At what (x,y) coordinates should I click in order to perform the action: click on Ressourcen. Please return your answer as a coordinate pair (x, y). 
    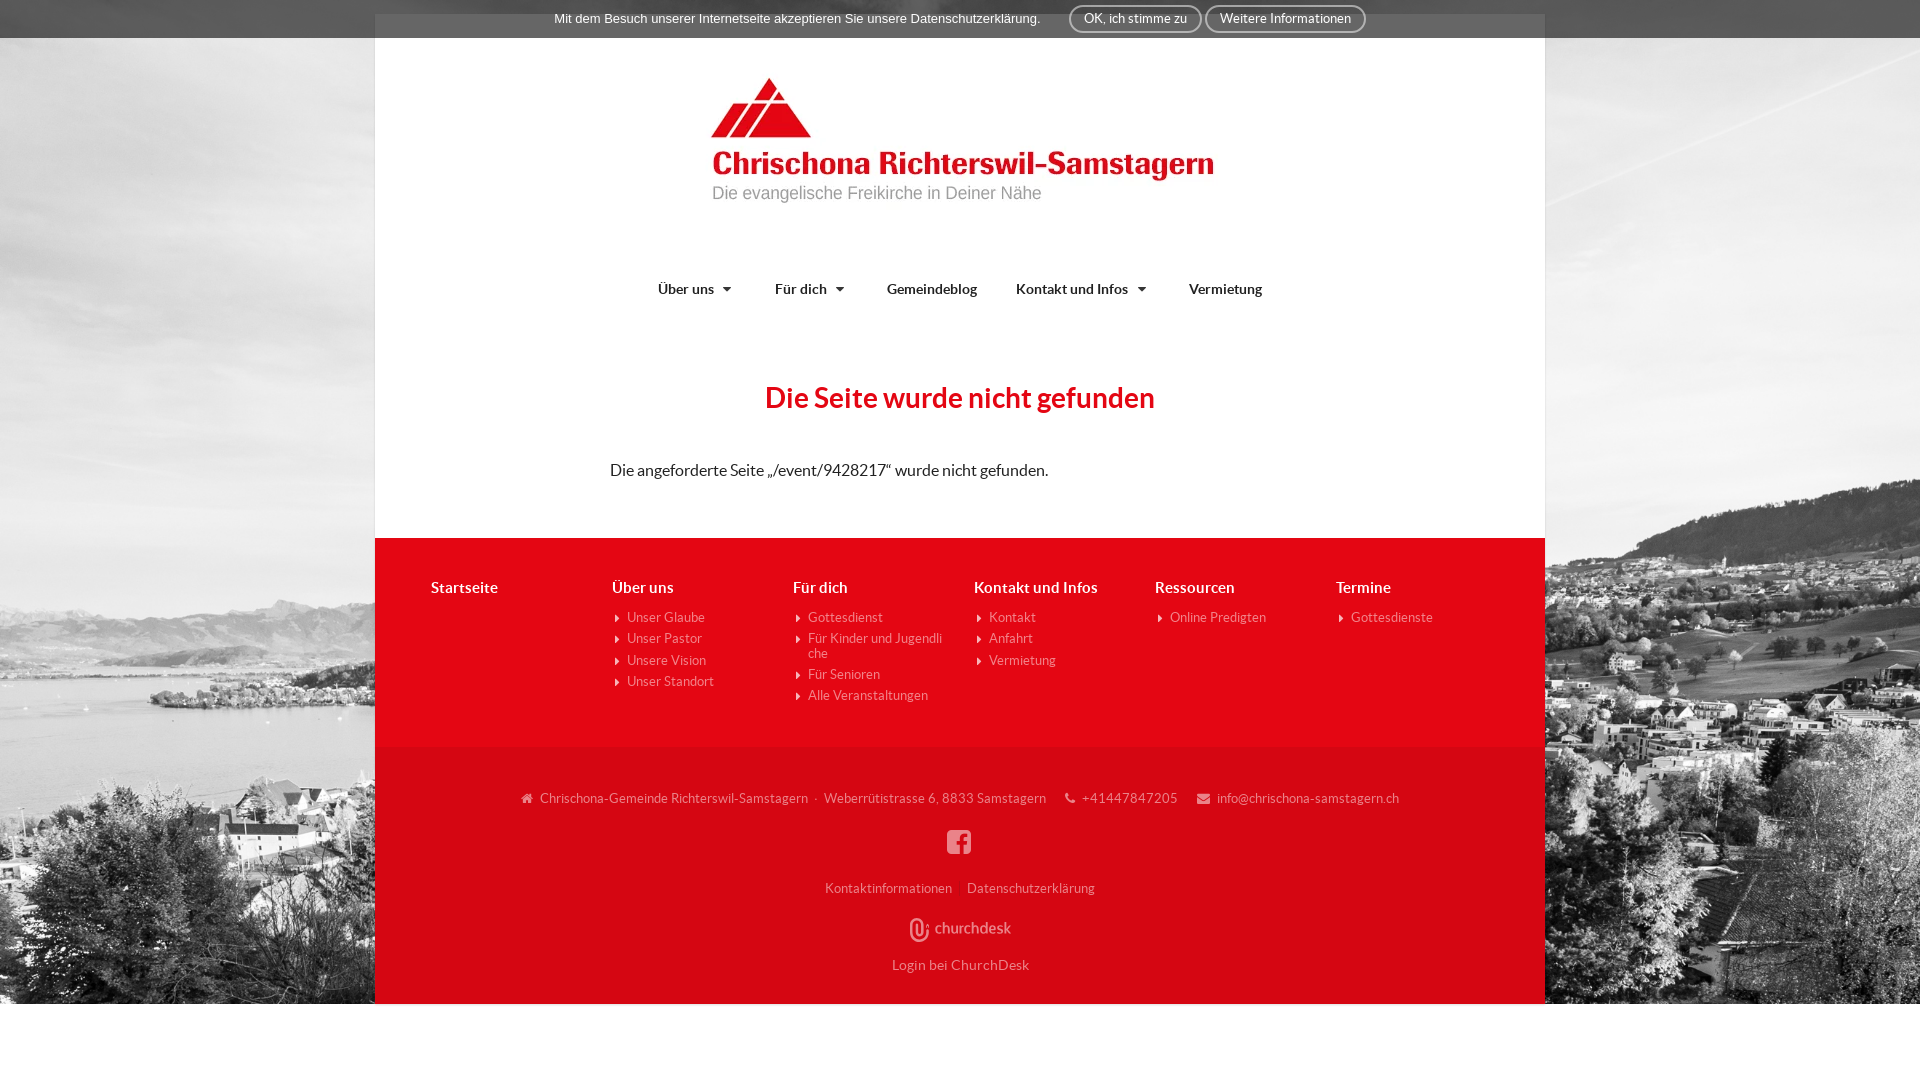
    Looking at the image, I should click on (1195, 588).